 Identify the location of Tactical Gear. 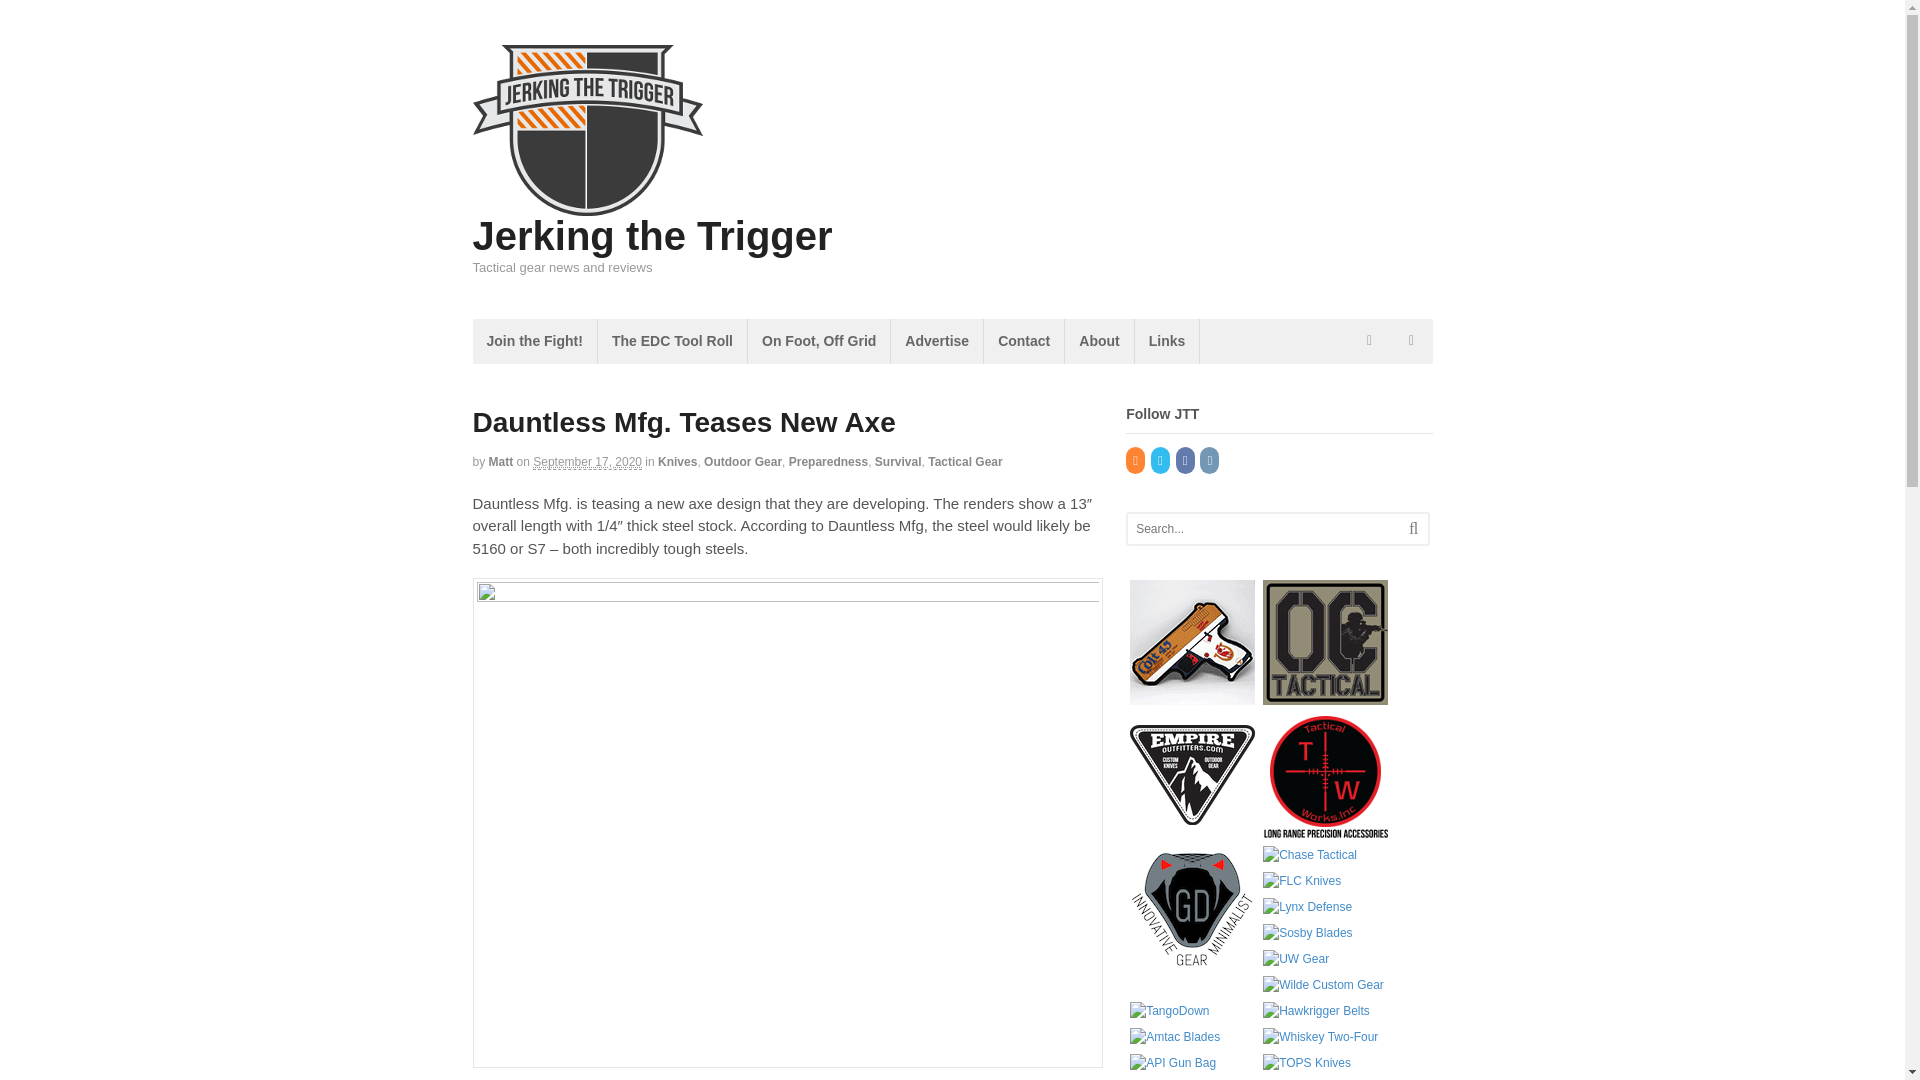
(964, 461).